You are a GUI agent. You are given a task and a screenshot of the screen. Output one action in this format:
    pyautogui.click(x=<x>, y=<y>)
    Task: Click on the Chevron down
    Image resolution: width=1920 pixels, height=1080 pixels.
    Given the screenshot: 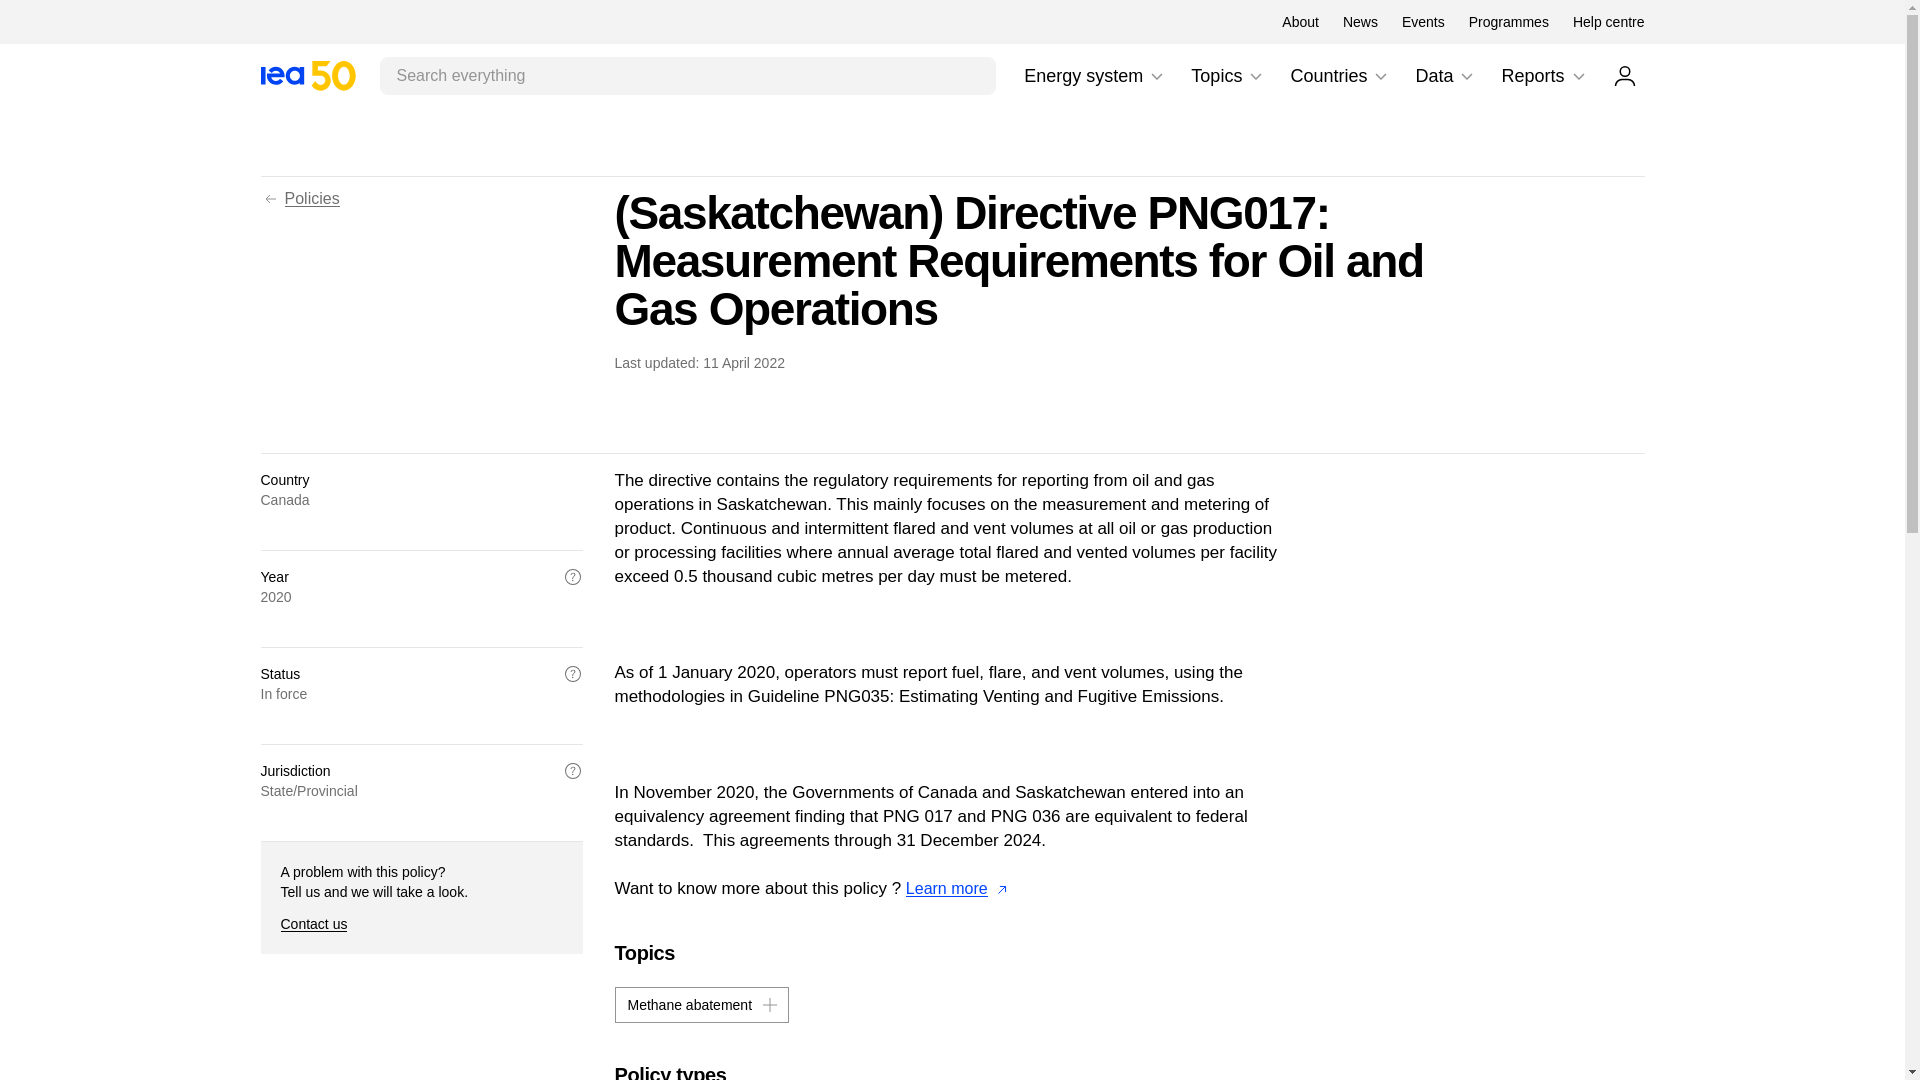 What is the action you would take?
    pyautogui.click(x=1380, y=76)
    